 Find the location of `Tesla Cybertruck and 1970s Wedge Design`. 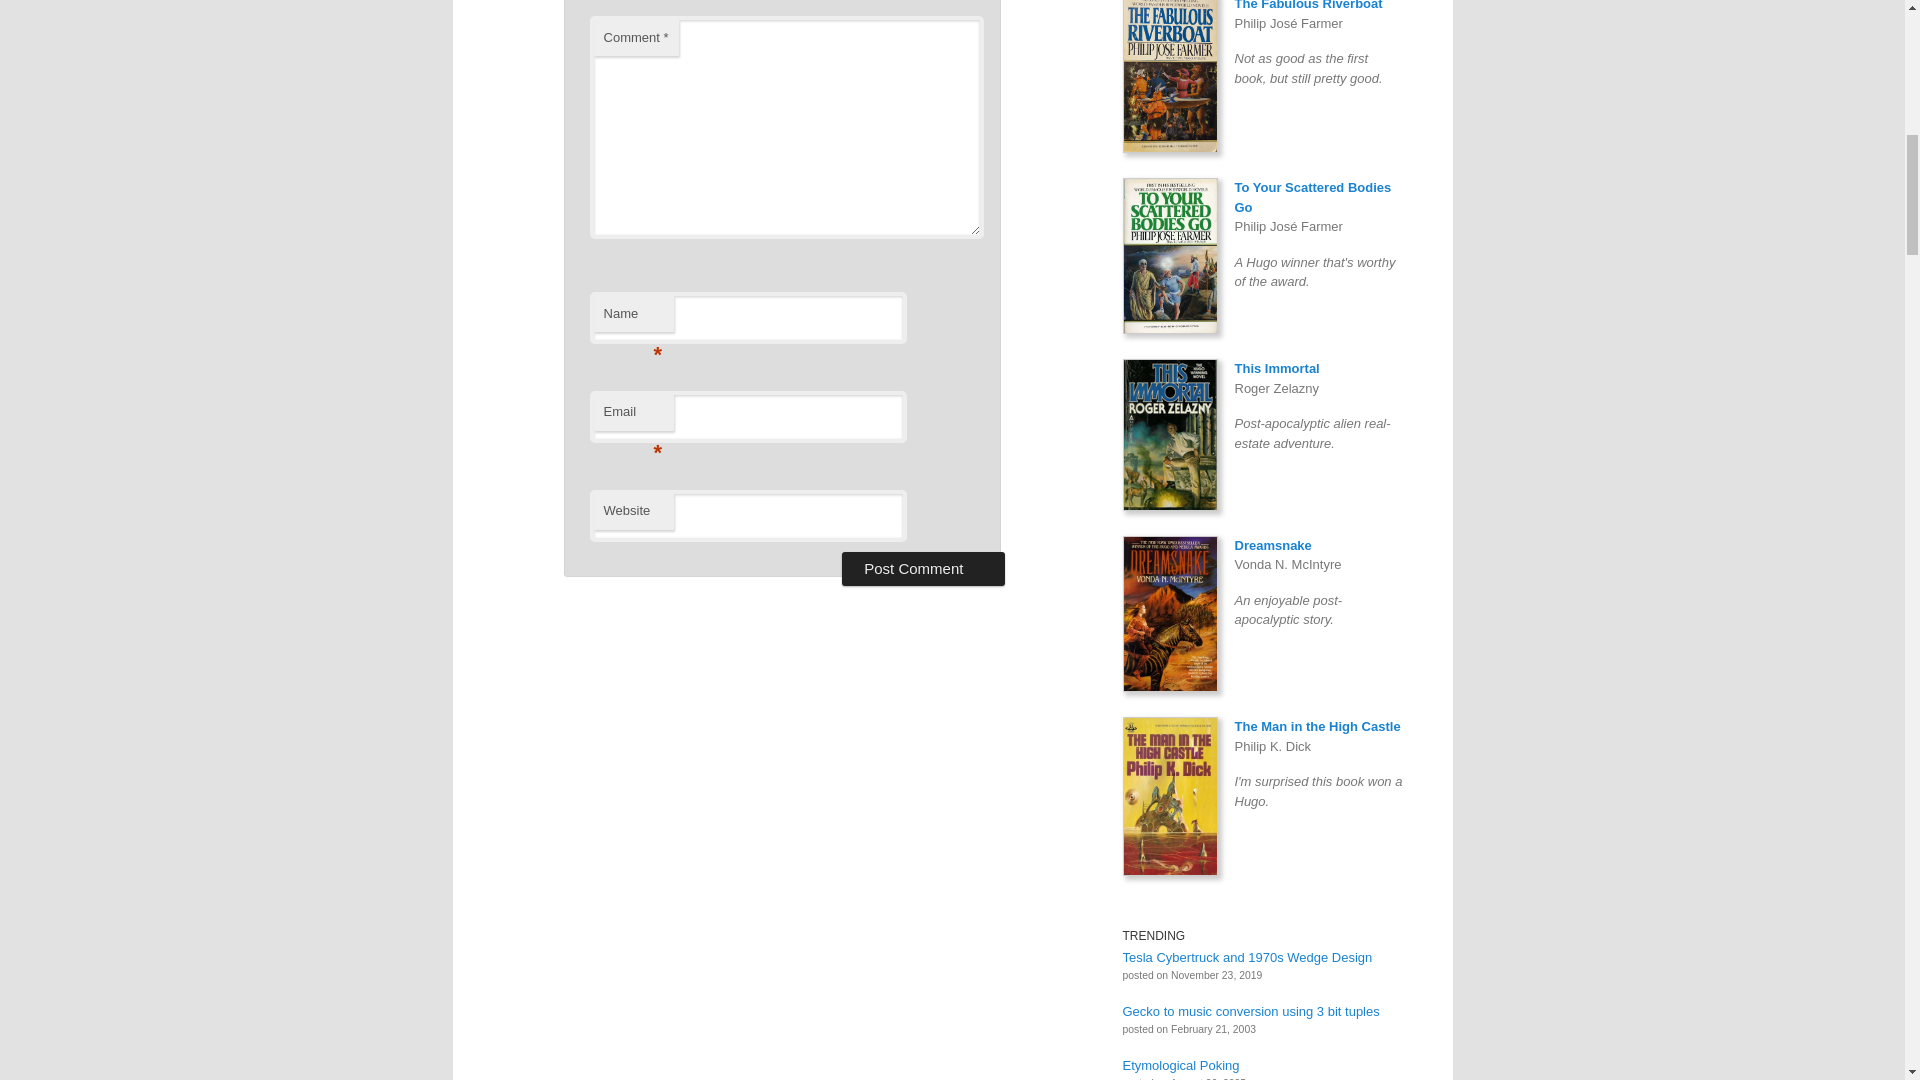

Tesla Cybertruck and 1970s Wedge Design is located at coordinates (1246, 958).